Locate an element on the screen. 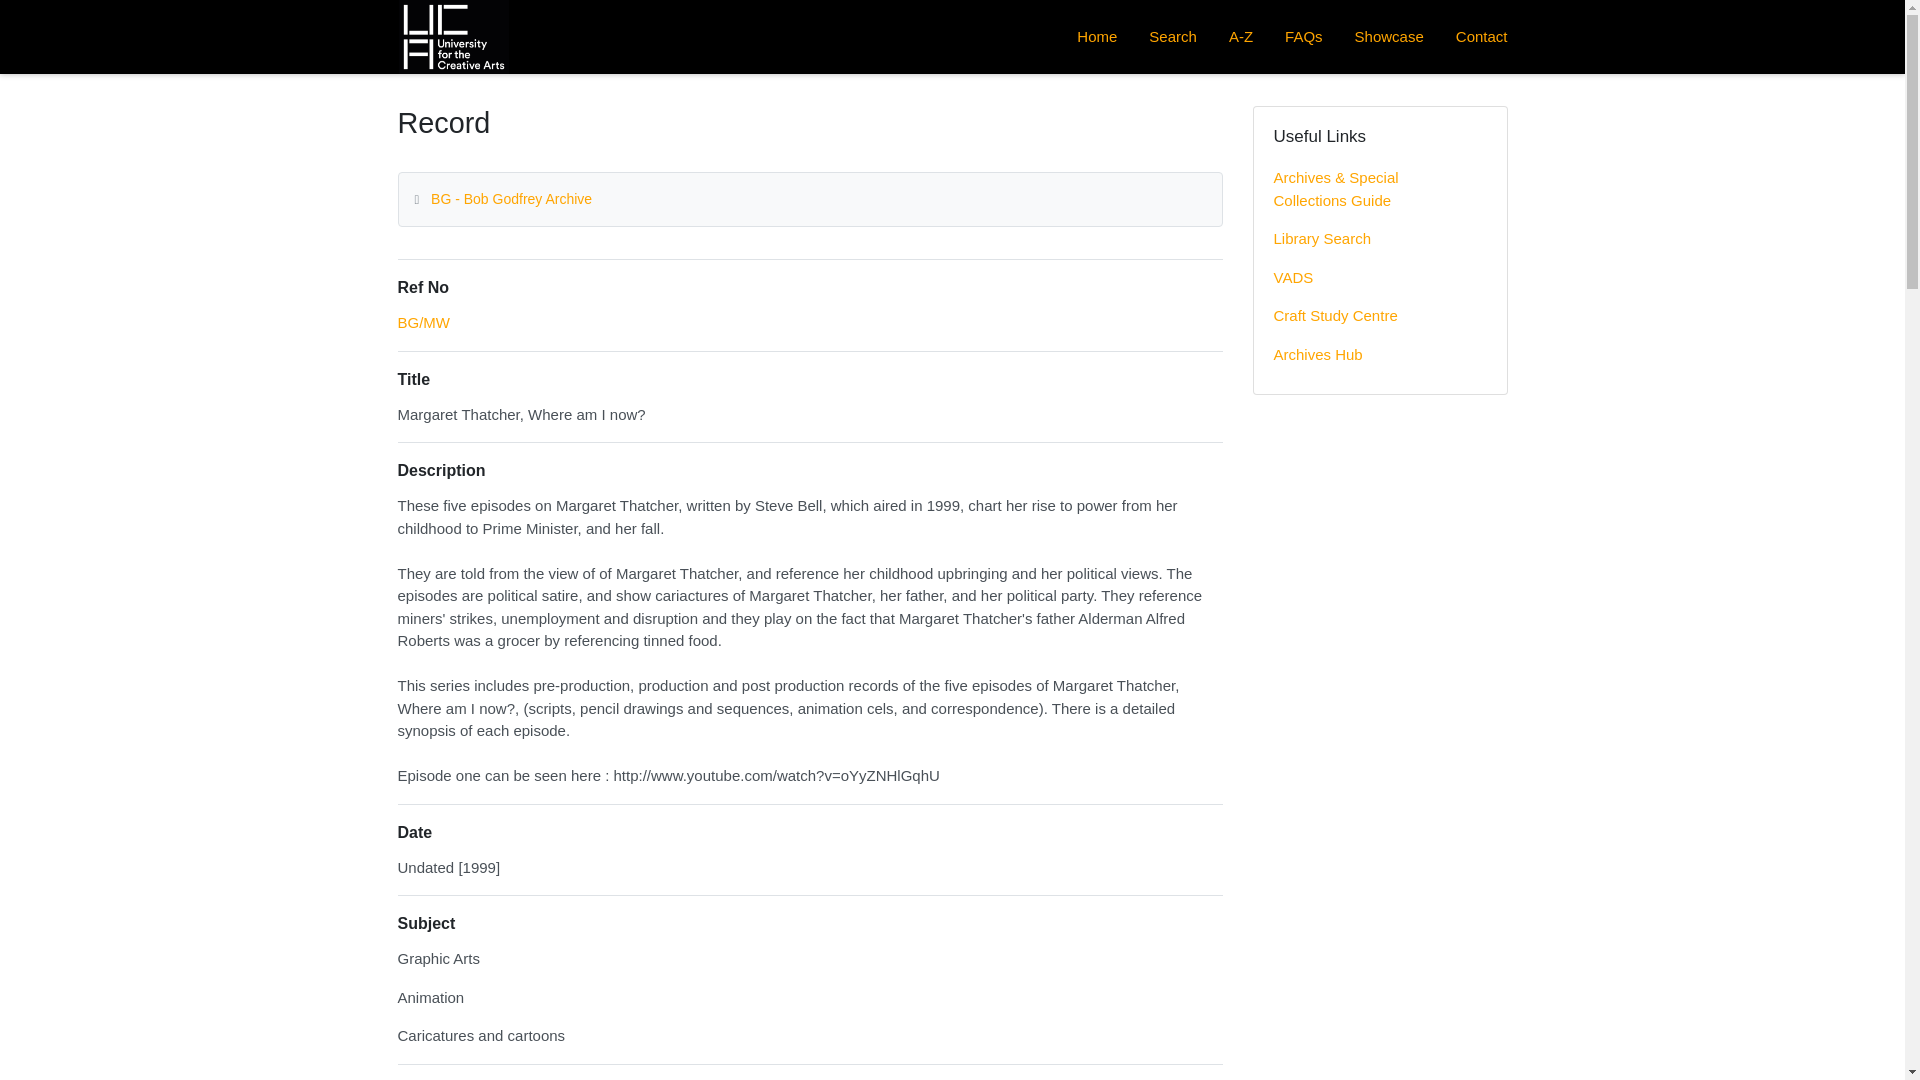 The image size is (1920, 1080). Browse record in hierarchy. is located at coordinates (424, 322).